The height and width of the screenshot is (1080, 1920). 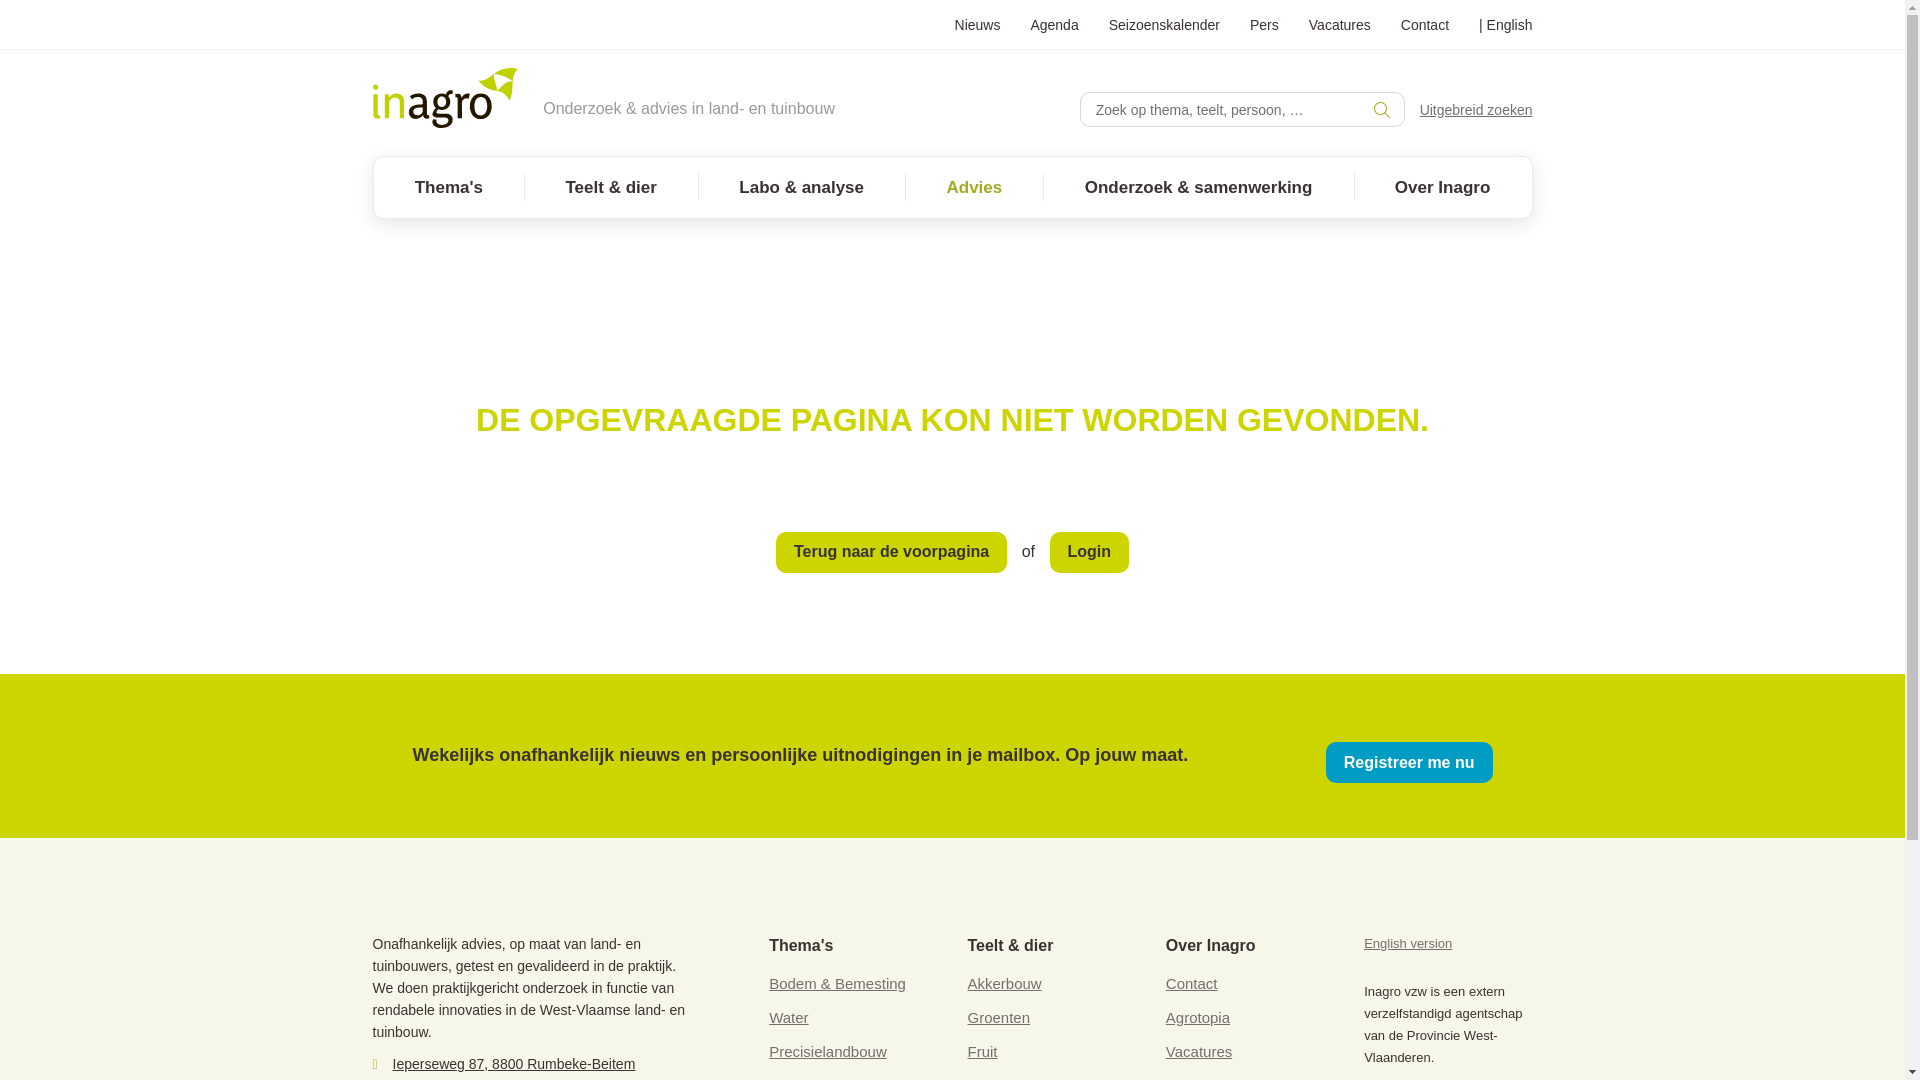 I want to click on Seizoenskalender, so click(x=1164, y=24).